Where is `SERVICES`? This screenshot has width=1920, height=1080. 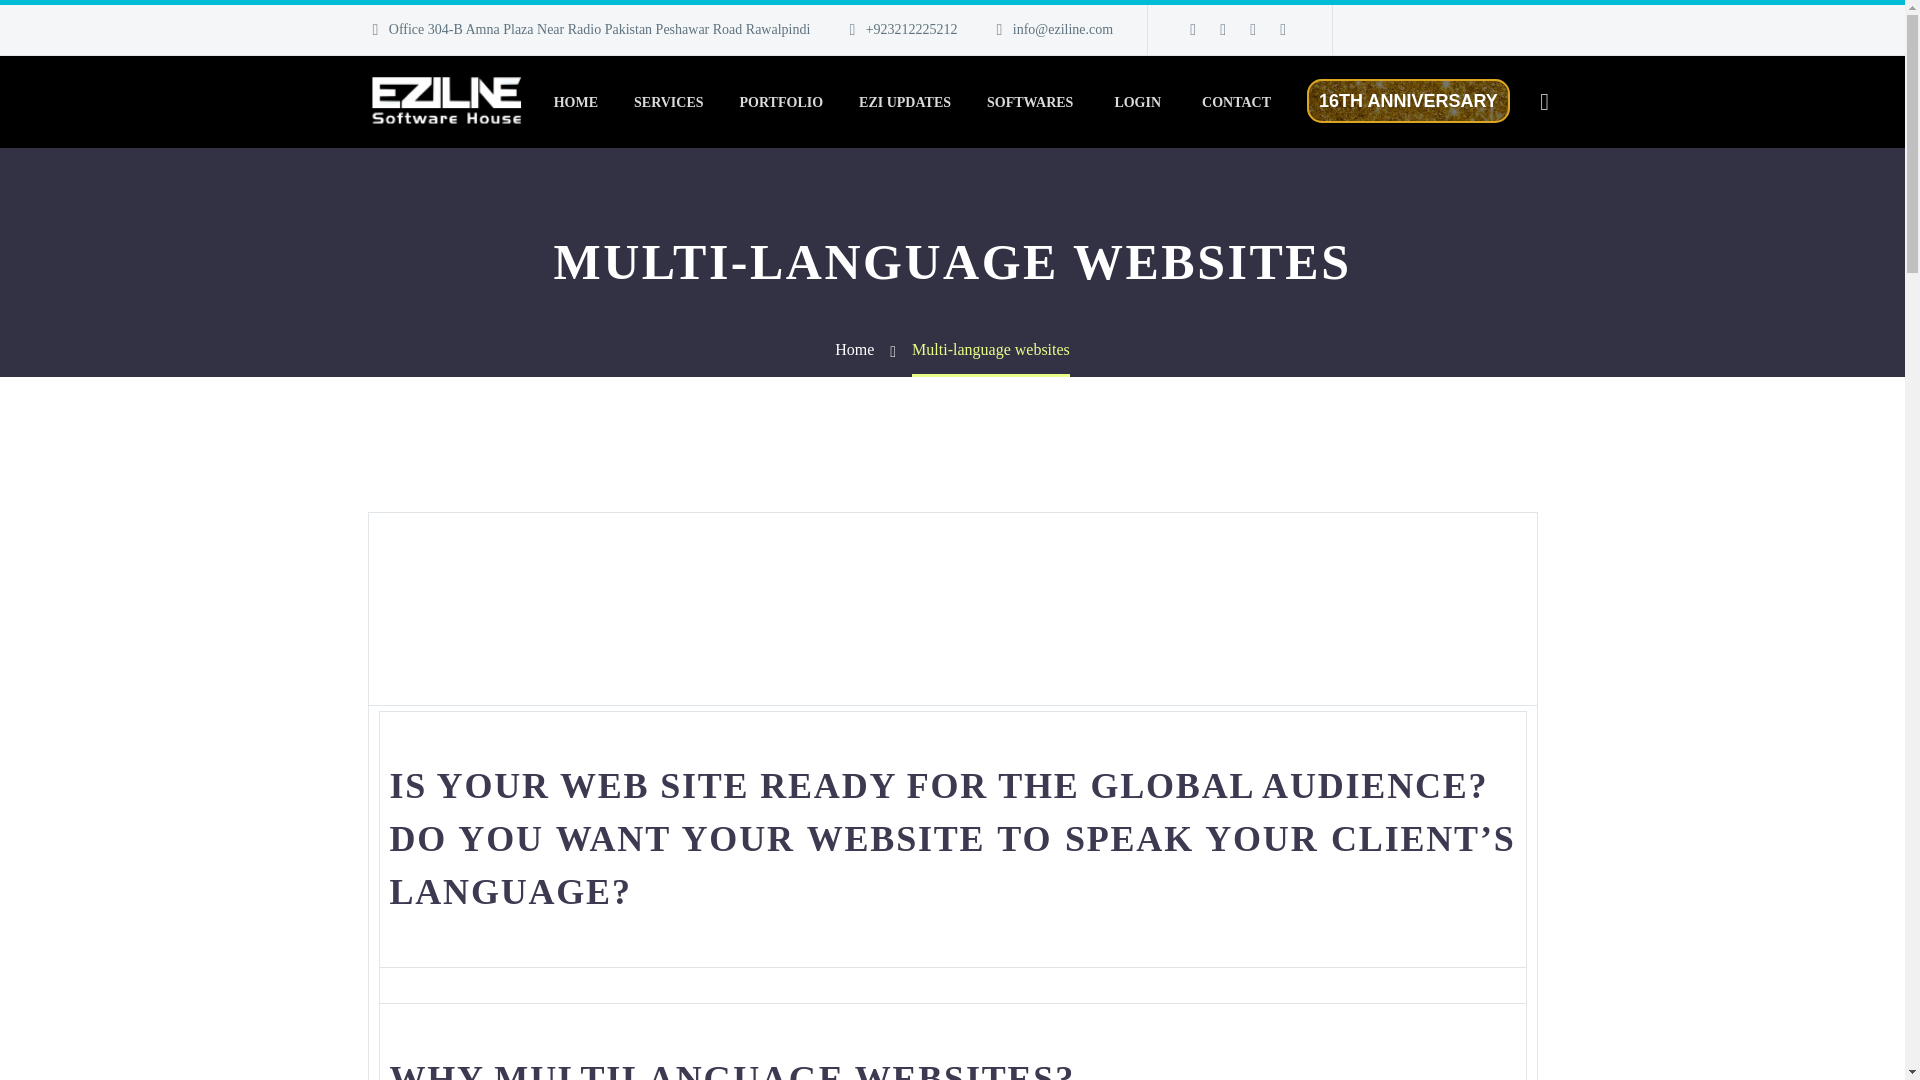 SERVICES is located at coordinates (668, 102).